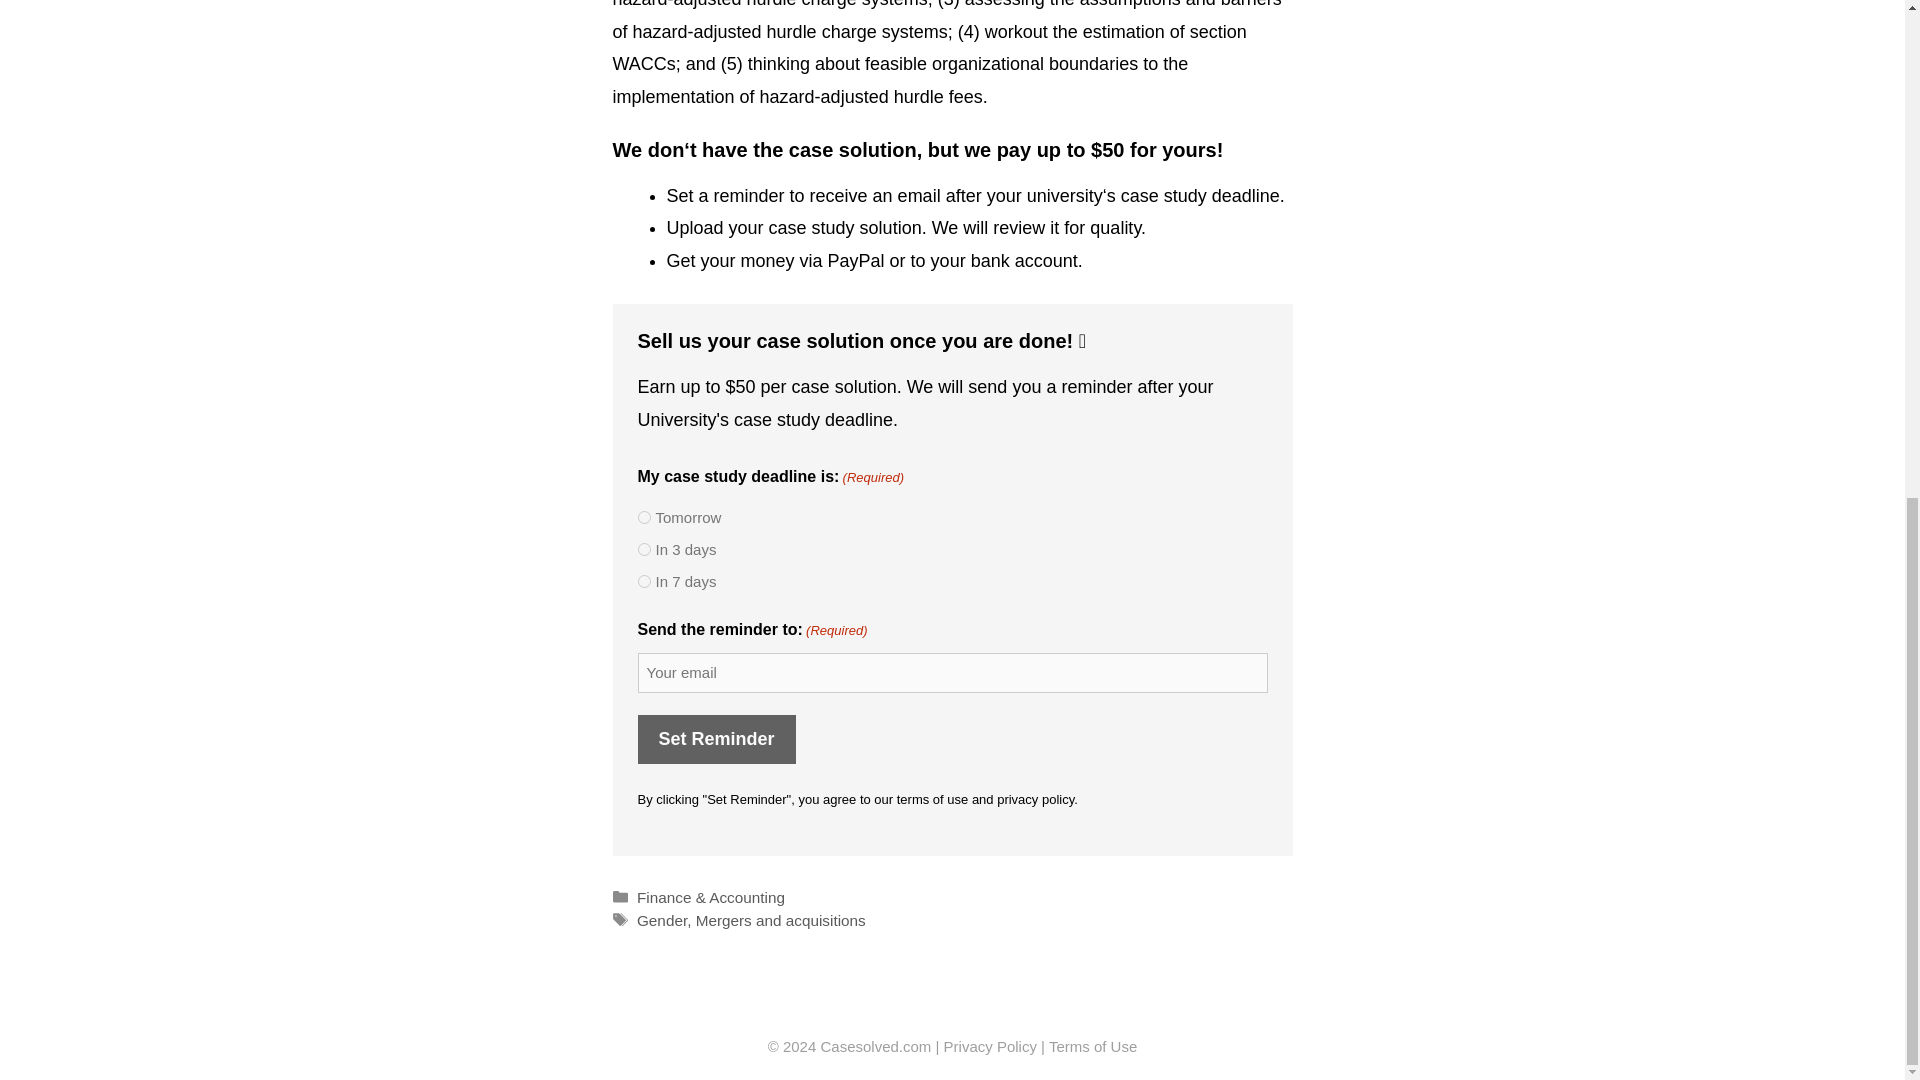 This screenshot has height=1080, width=1920. I want to click on 7, so click(644, 580).